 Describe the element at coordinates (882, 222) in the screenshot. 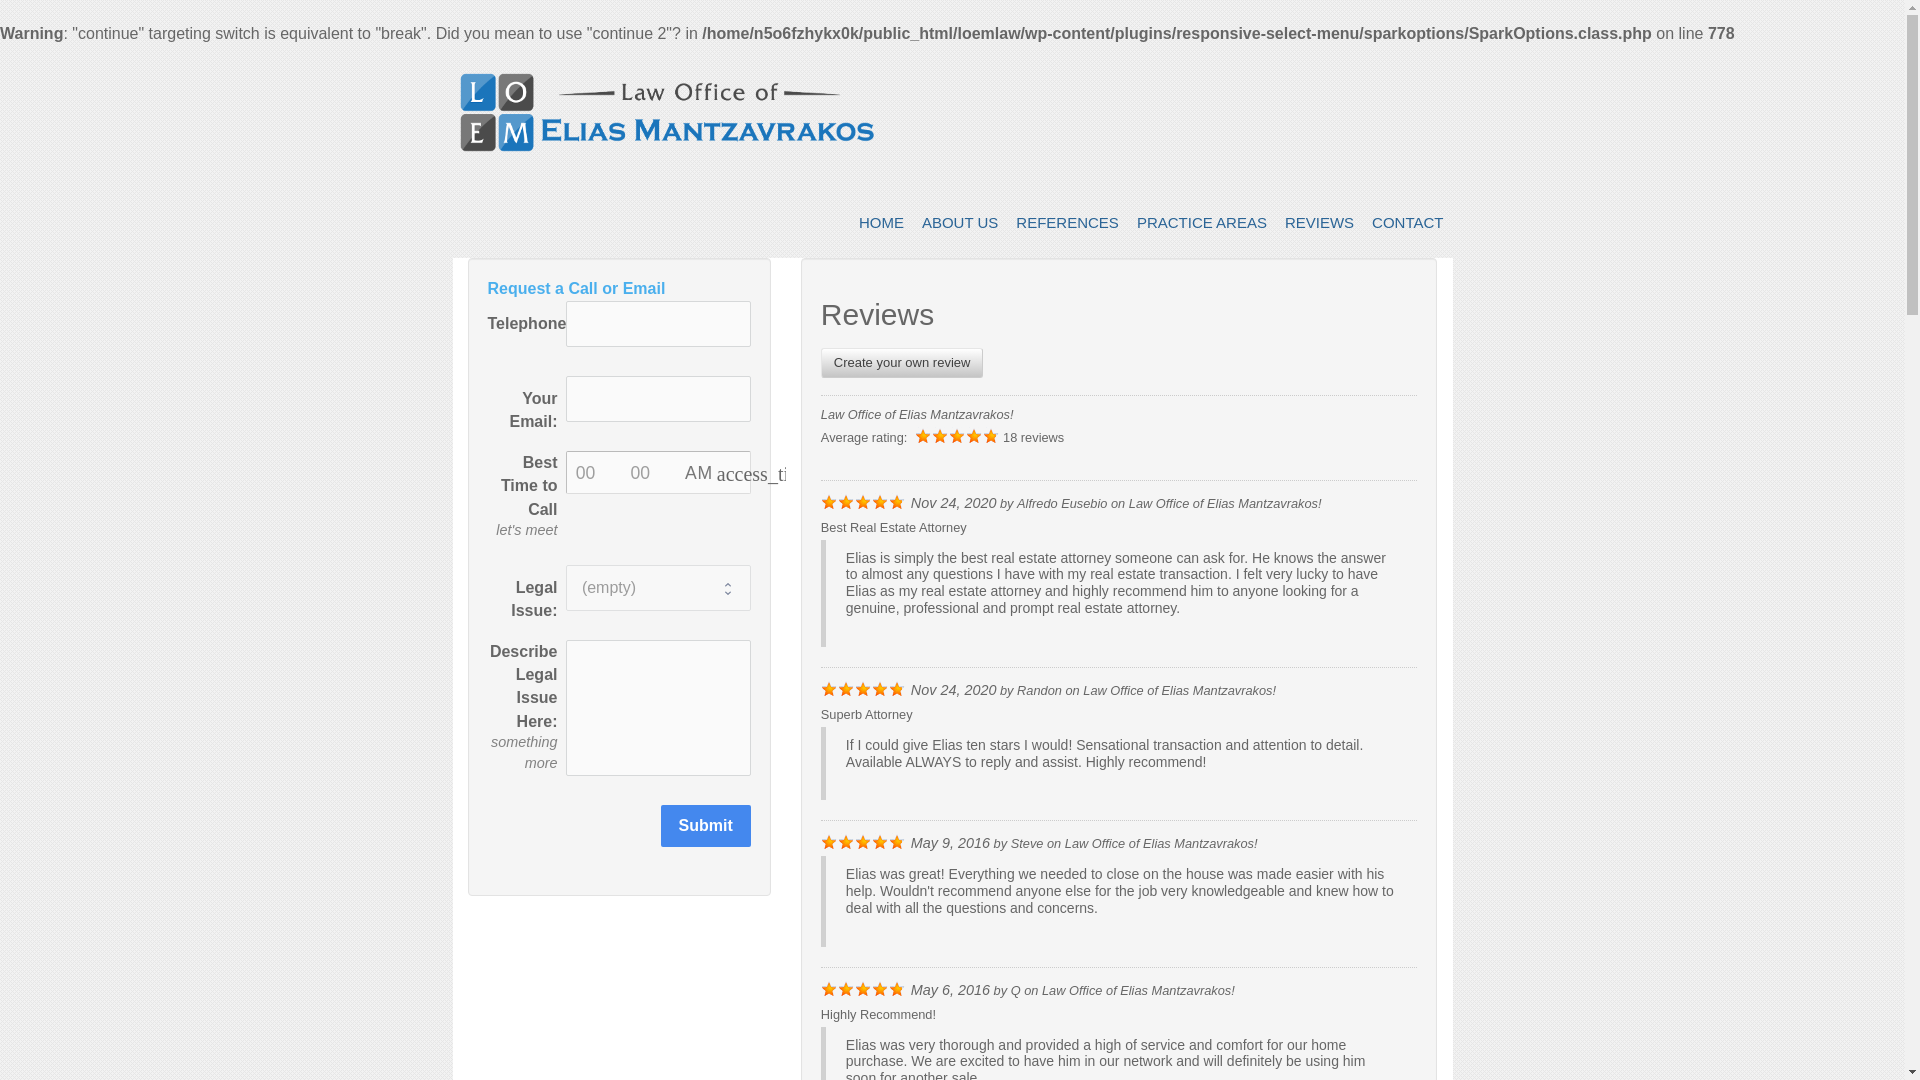

I see `HOME` at that location.